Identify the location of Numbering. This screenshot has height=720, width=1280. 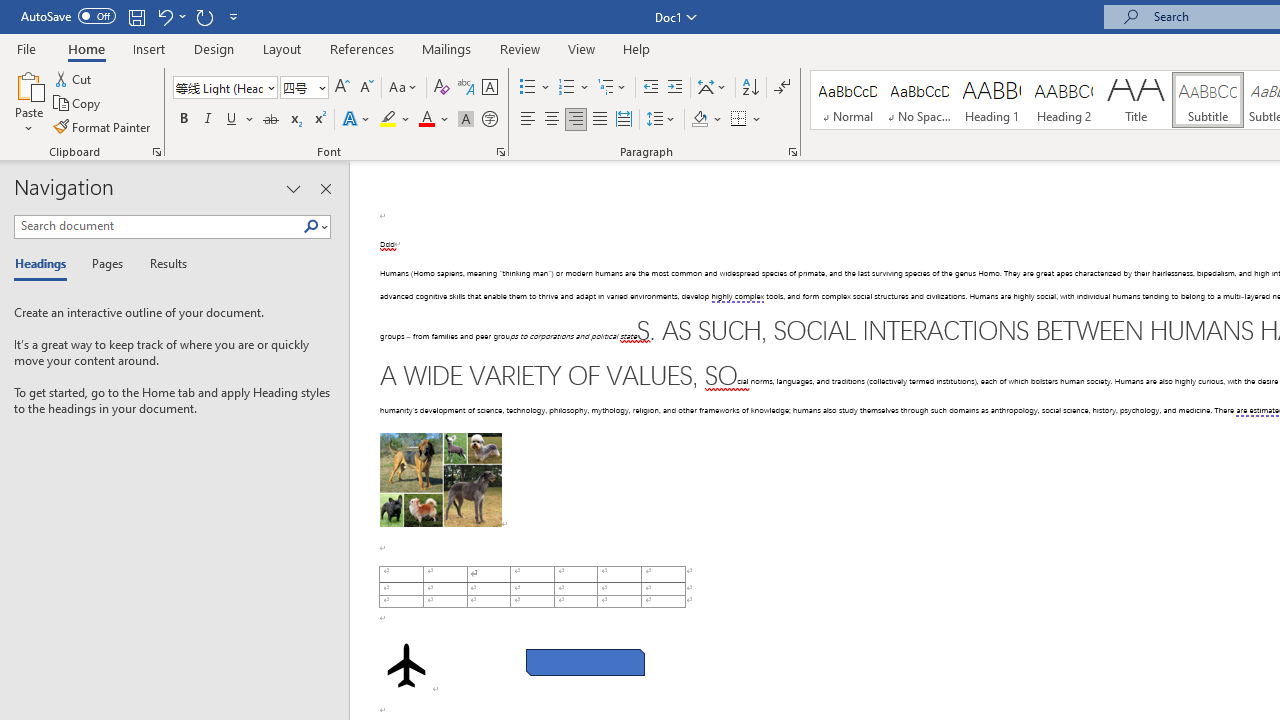
(566, 88).